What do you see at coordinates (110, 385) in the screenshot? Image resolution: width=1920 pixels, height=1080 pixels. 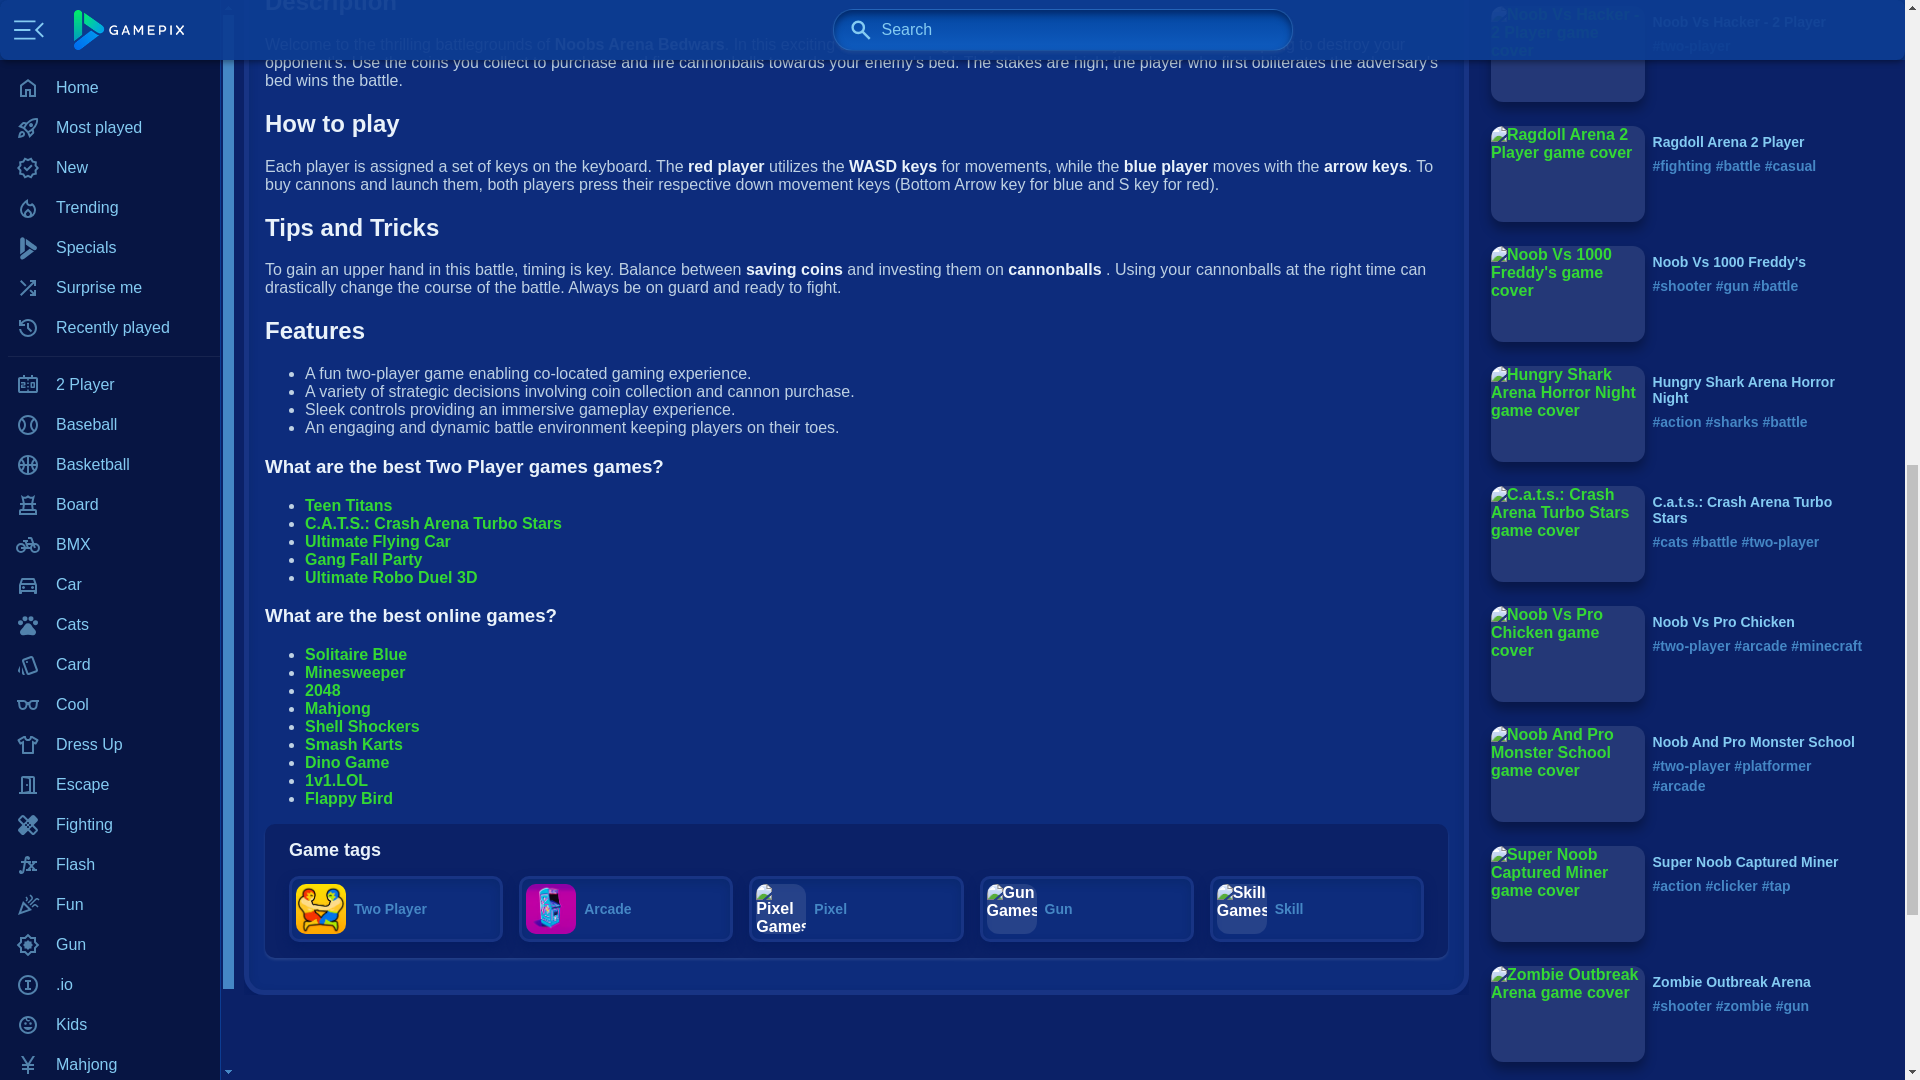 I see `Soccer` at bounding box center [110, 385].